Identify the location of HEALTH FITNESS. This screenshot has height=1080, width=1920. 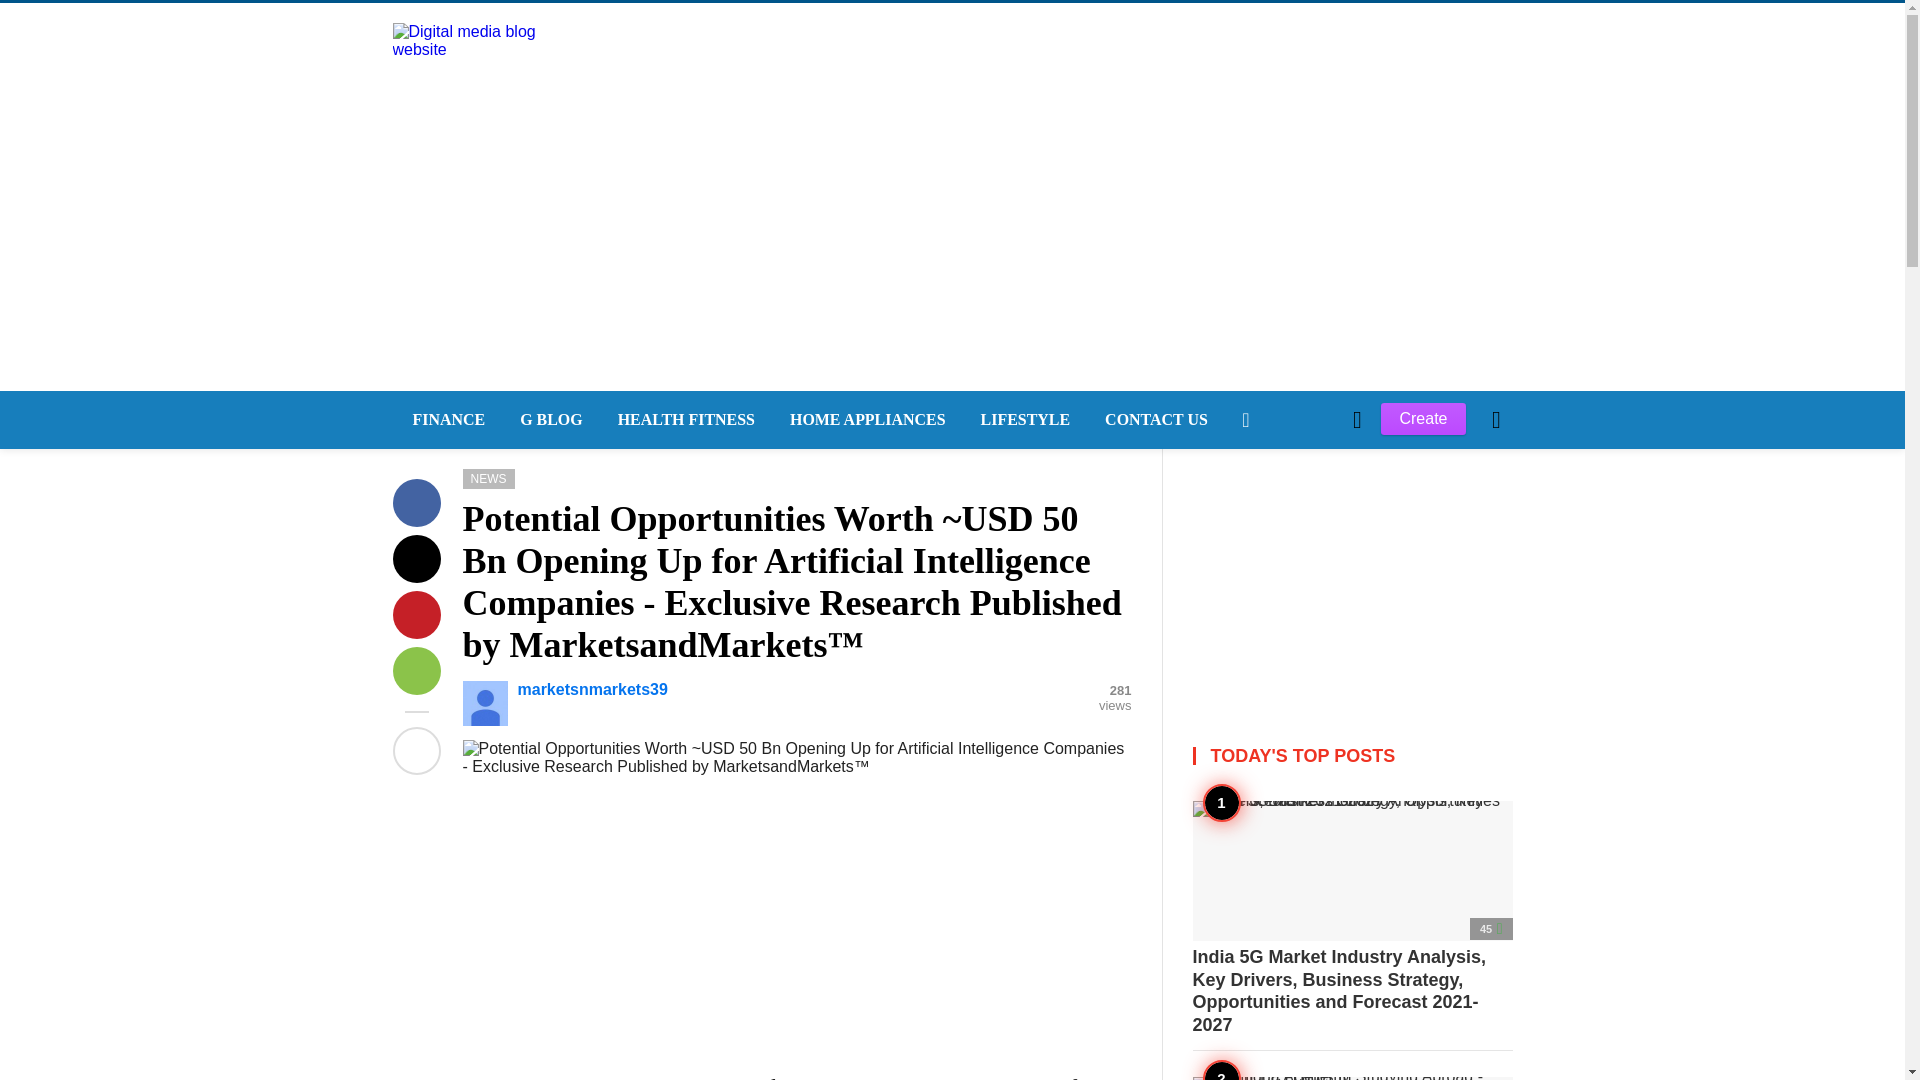
(683, 420).